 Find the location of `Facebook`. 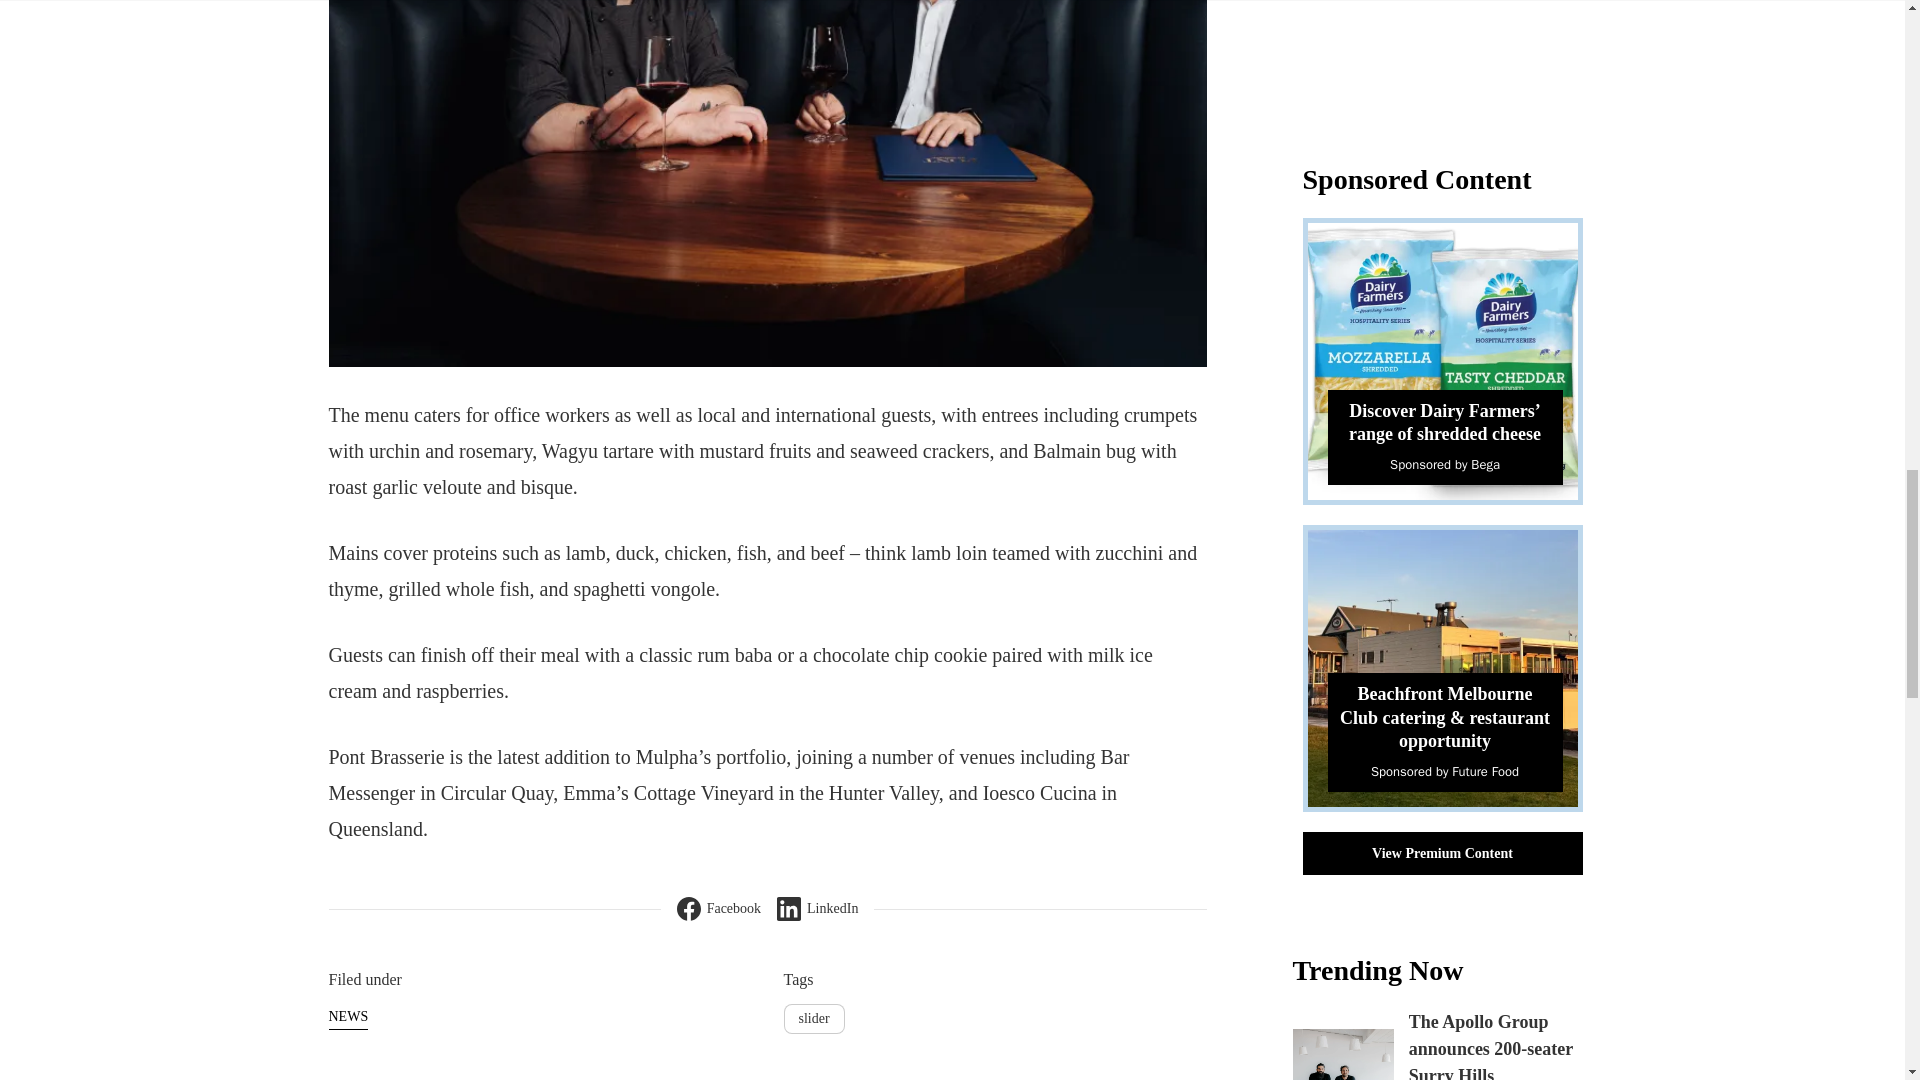

Facebook is located at coordinates (718, 909).